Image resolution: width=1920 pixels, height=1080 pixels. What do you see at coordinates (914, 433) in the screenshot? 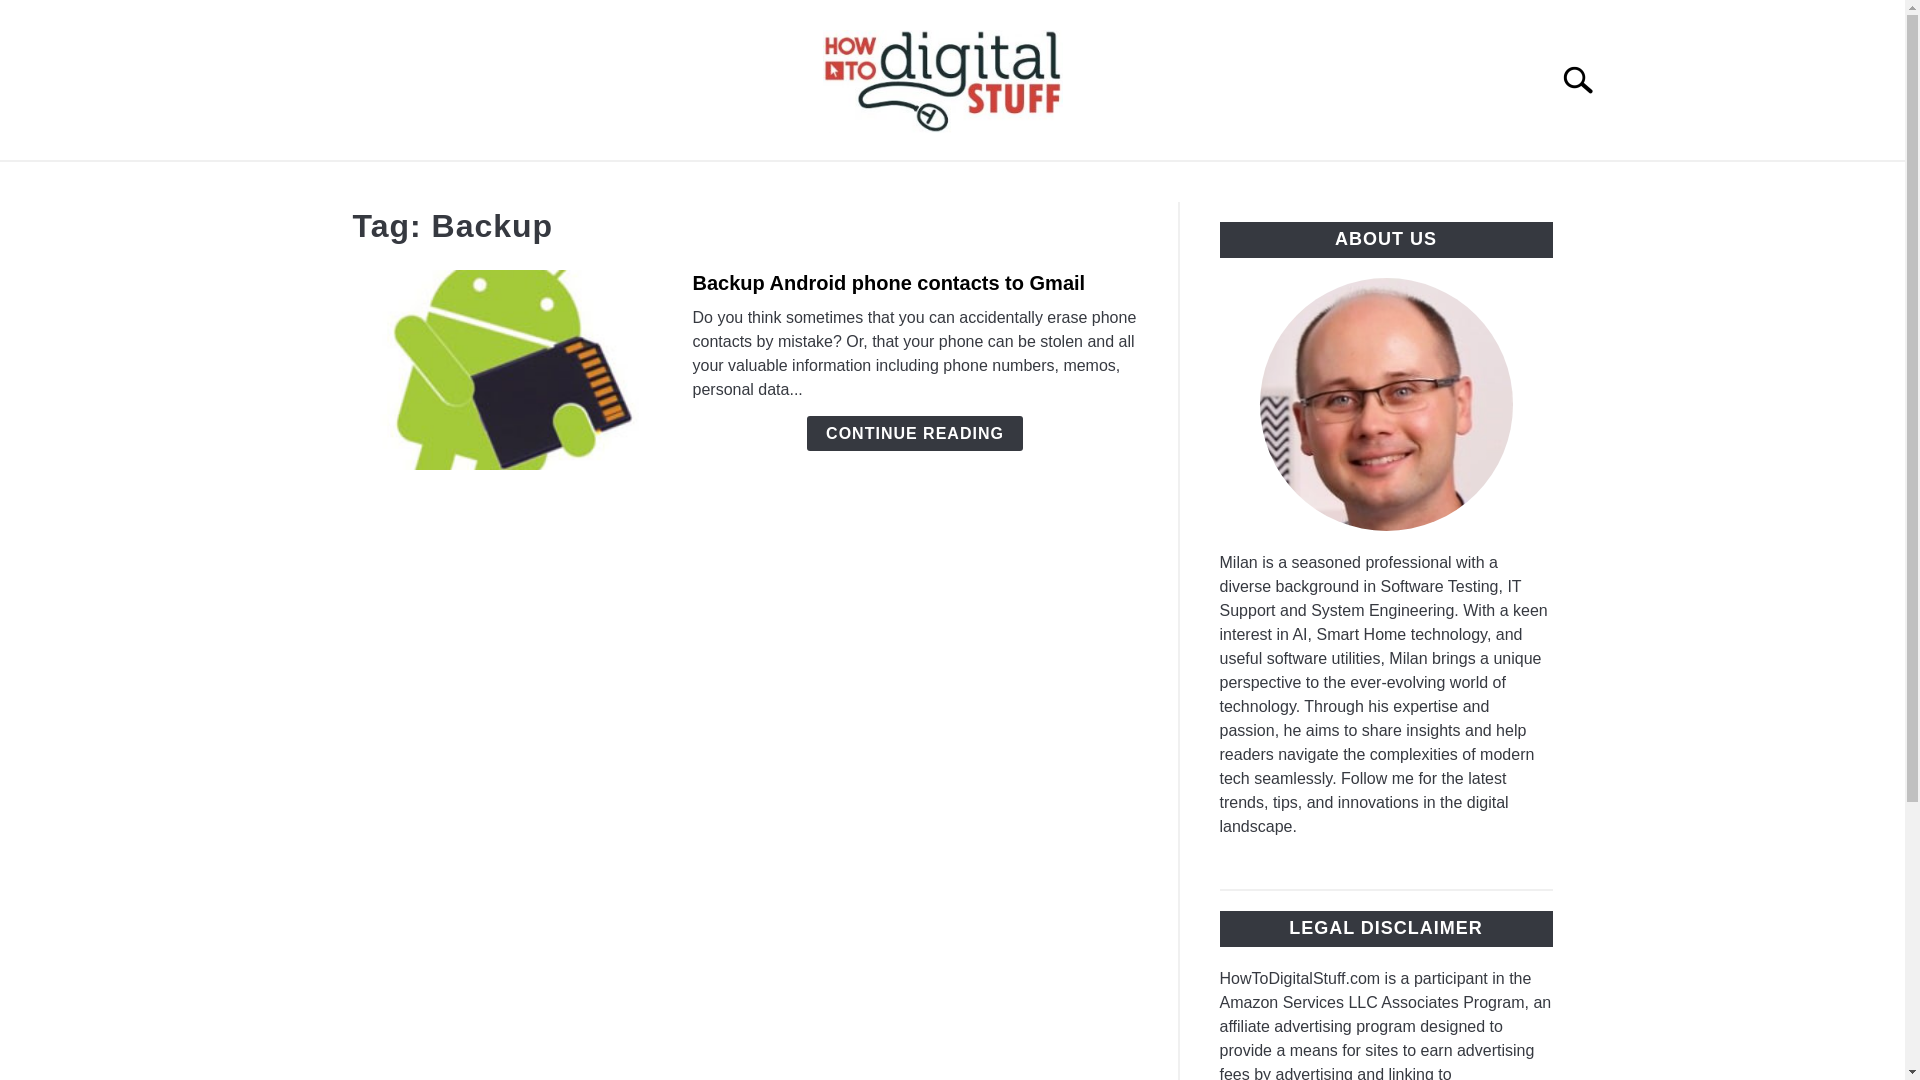
I see `CONTINUE READING` at bounding box center [914, 433].